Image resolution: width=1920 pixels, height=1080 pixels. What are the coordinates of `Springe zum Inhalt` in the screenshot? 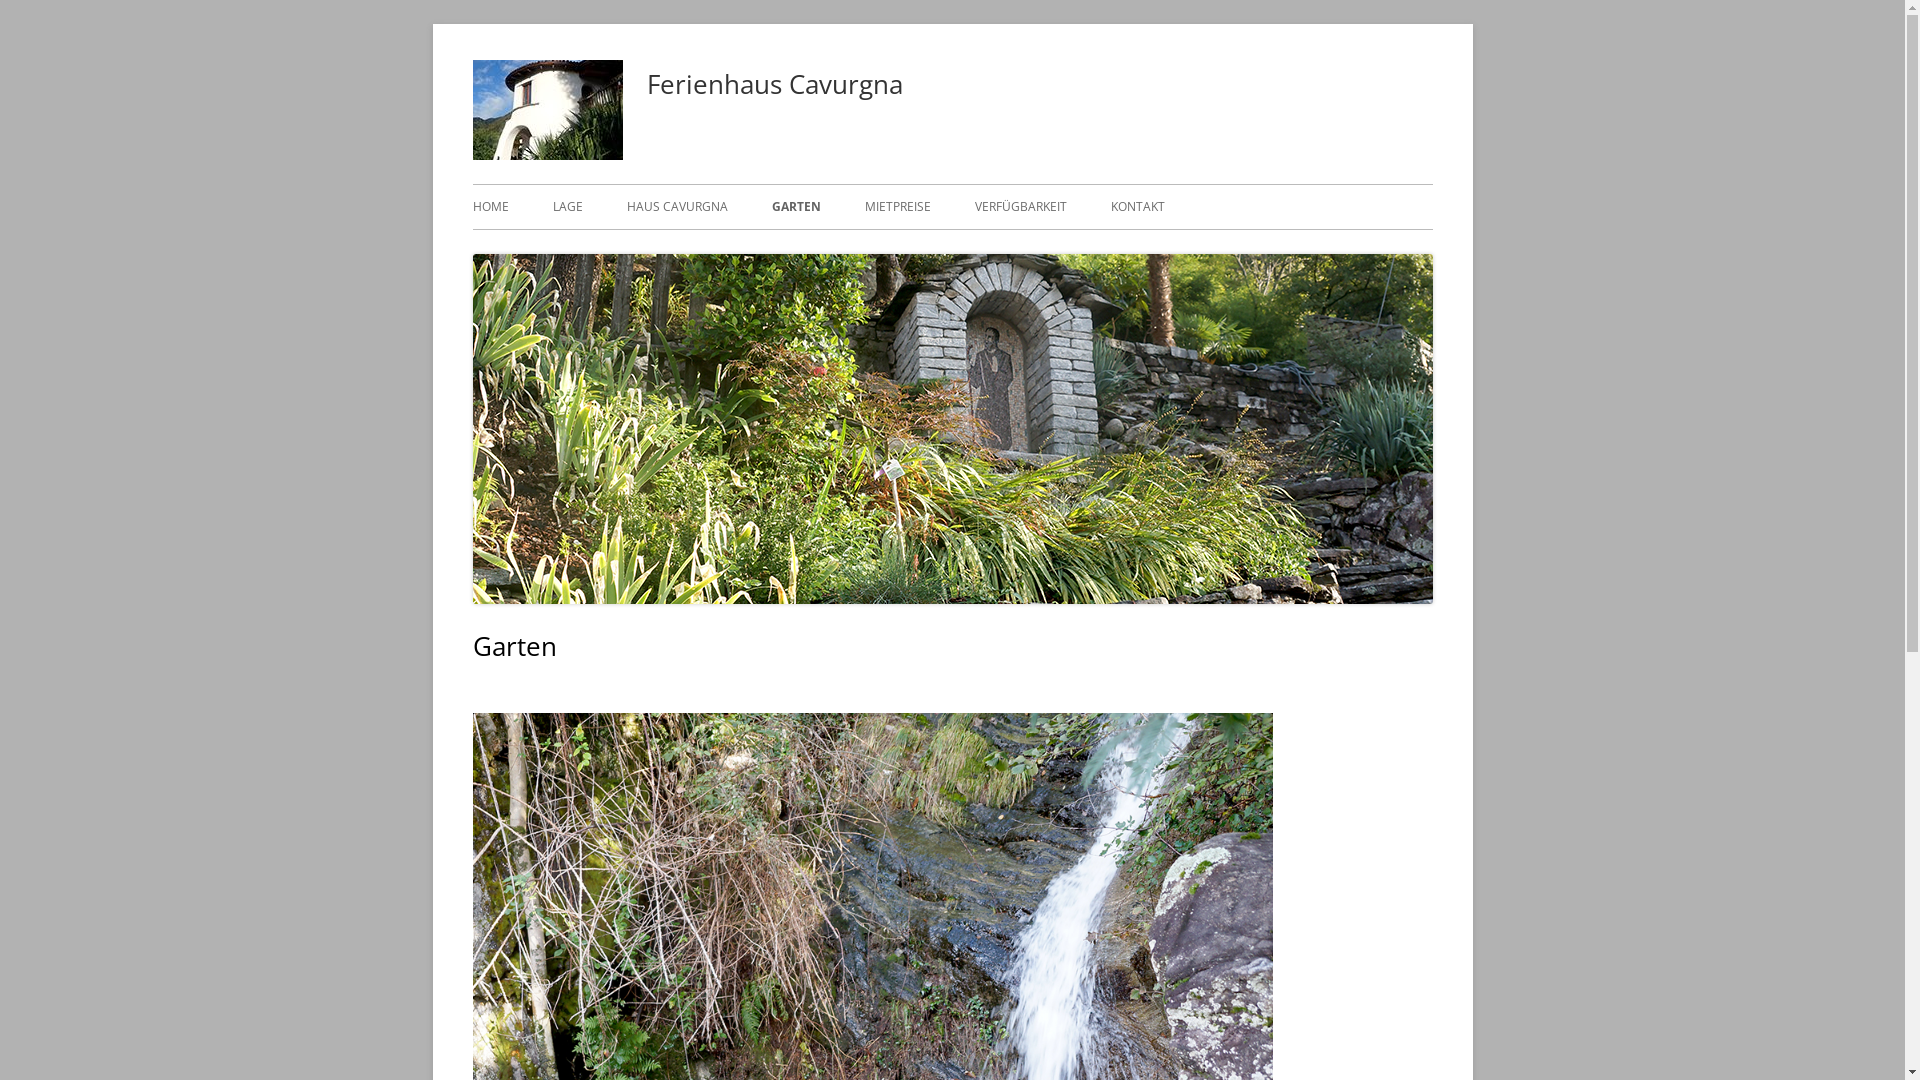 It's located at (0, 24).